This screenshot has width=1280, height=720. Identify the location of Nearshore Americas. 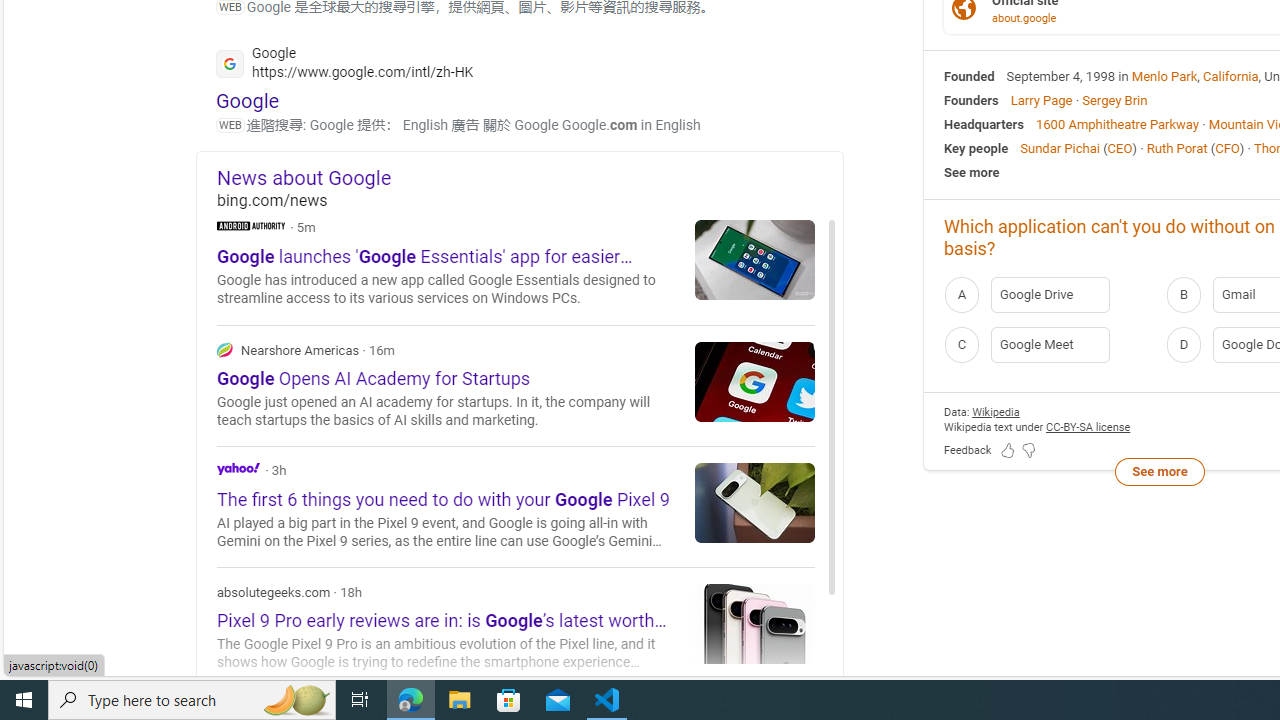
(224, 349).